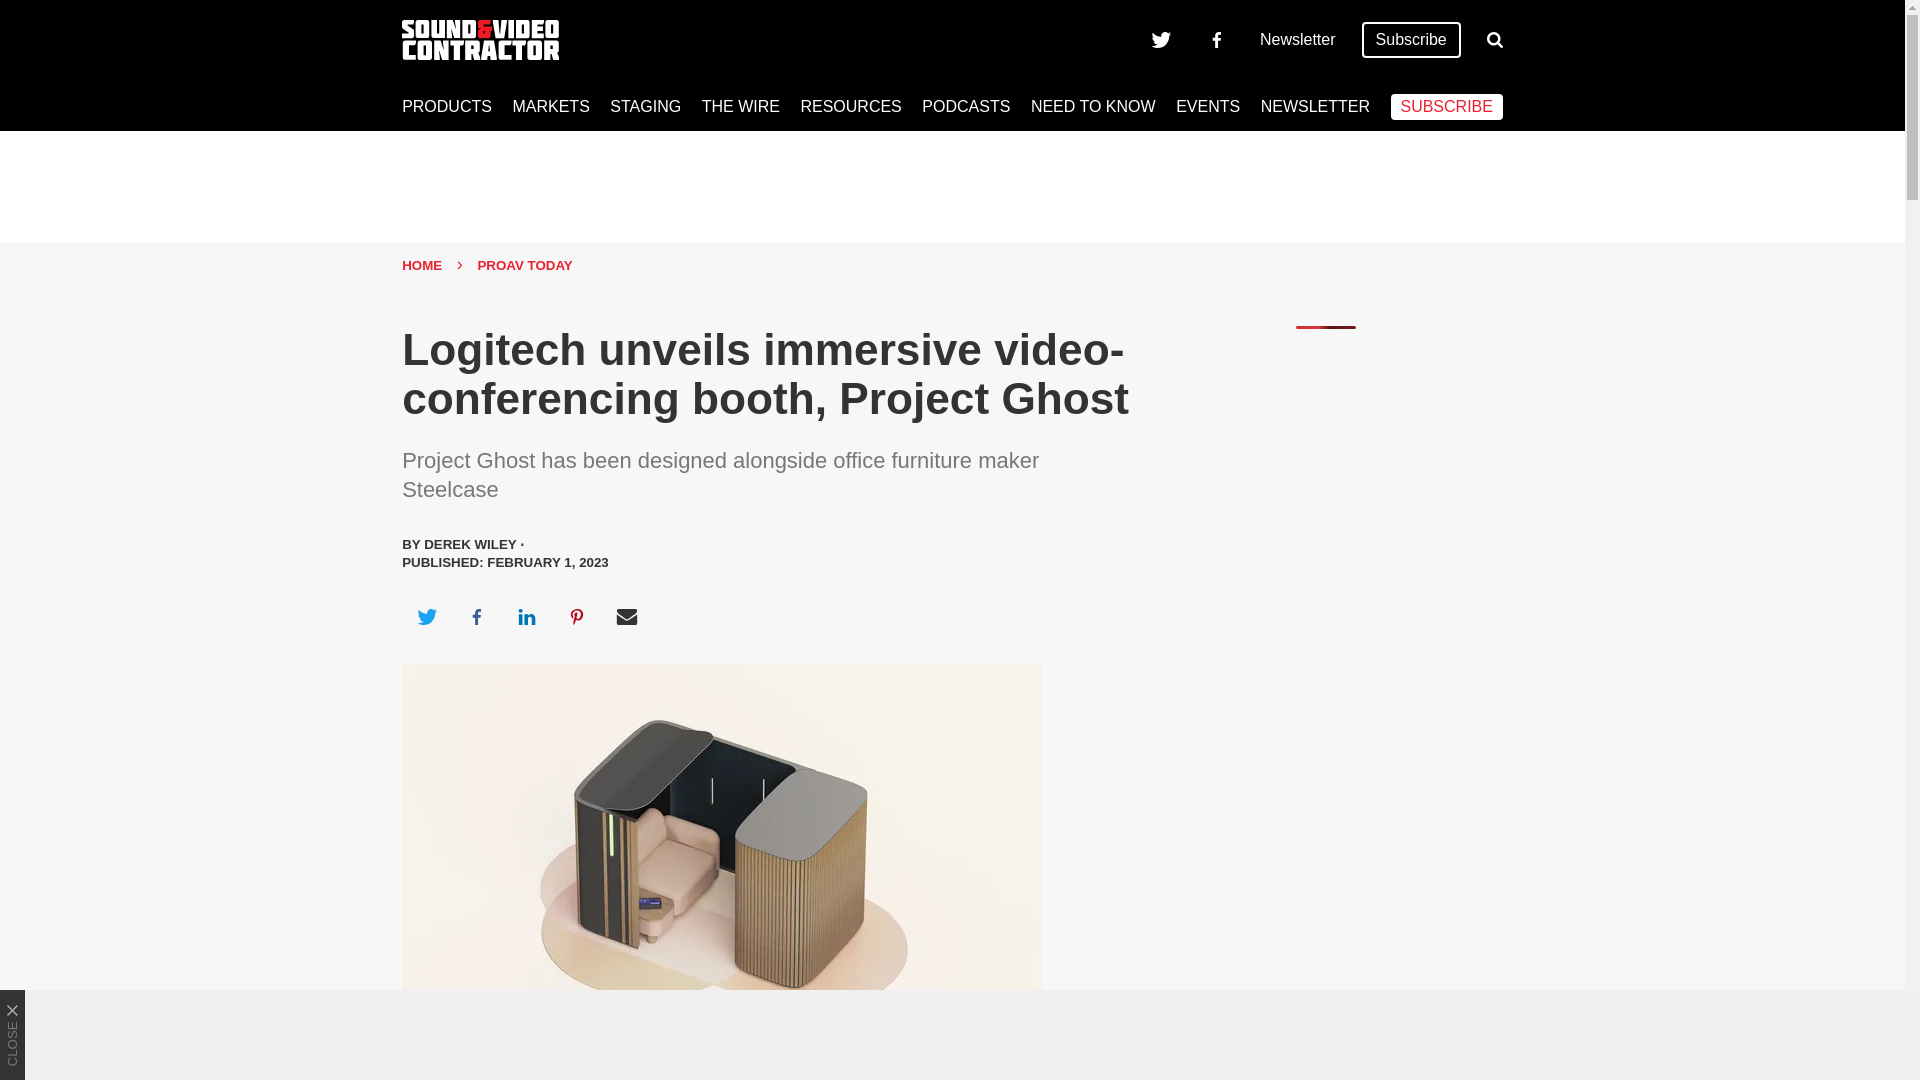 This screenshot has width=1920, height=1080. I want to click on Share on LinkedIn, so click(526, 616).